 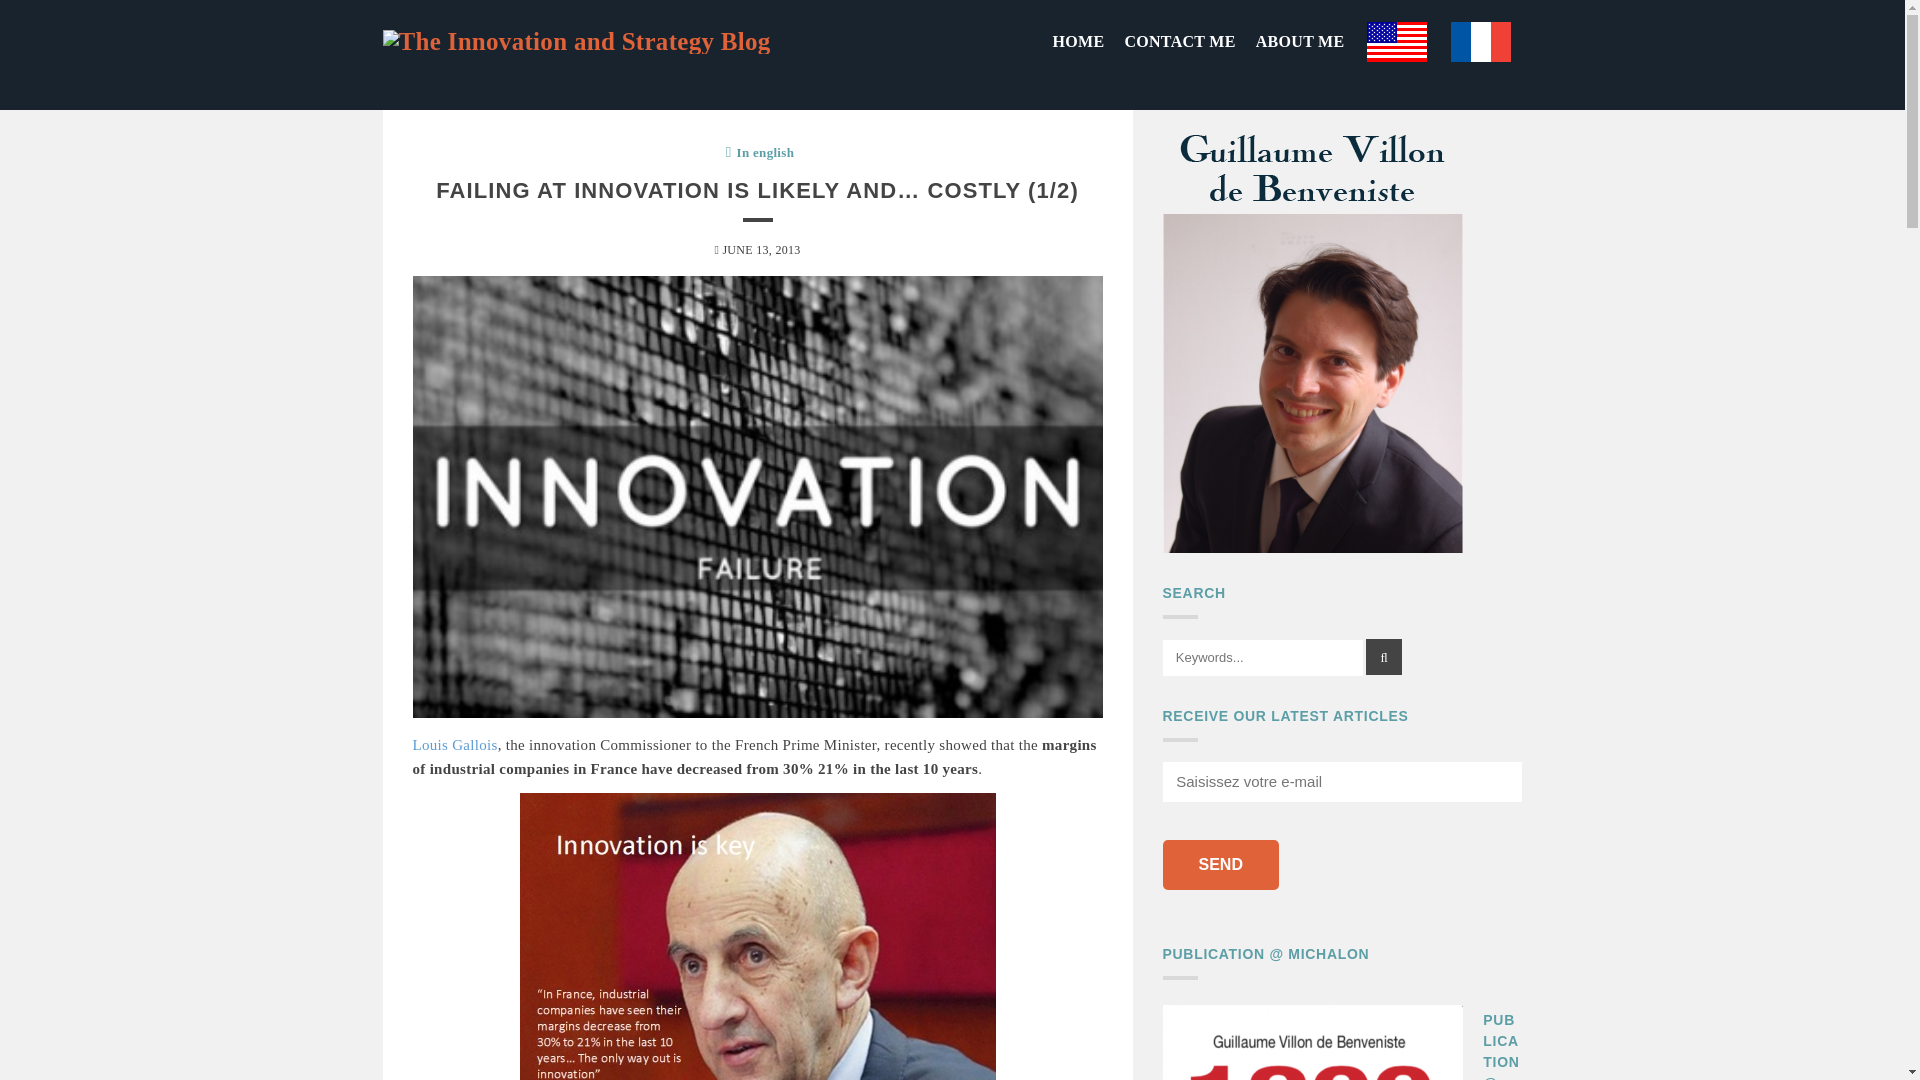 I want to click on ABOUT ME, so click(x=1300, y=42).